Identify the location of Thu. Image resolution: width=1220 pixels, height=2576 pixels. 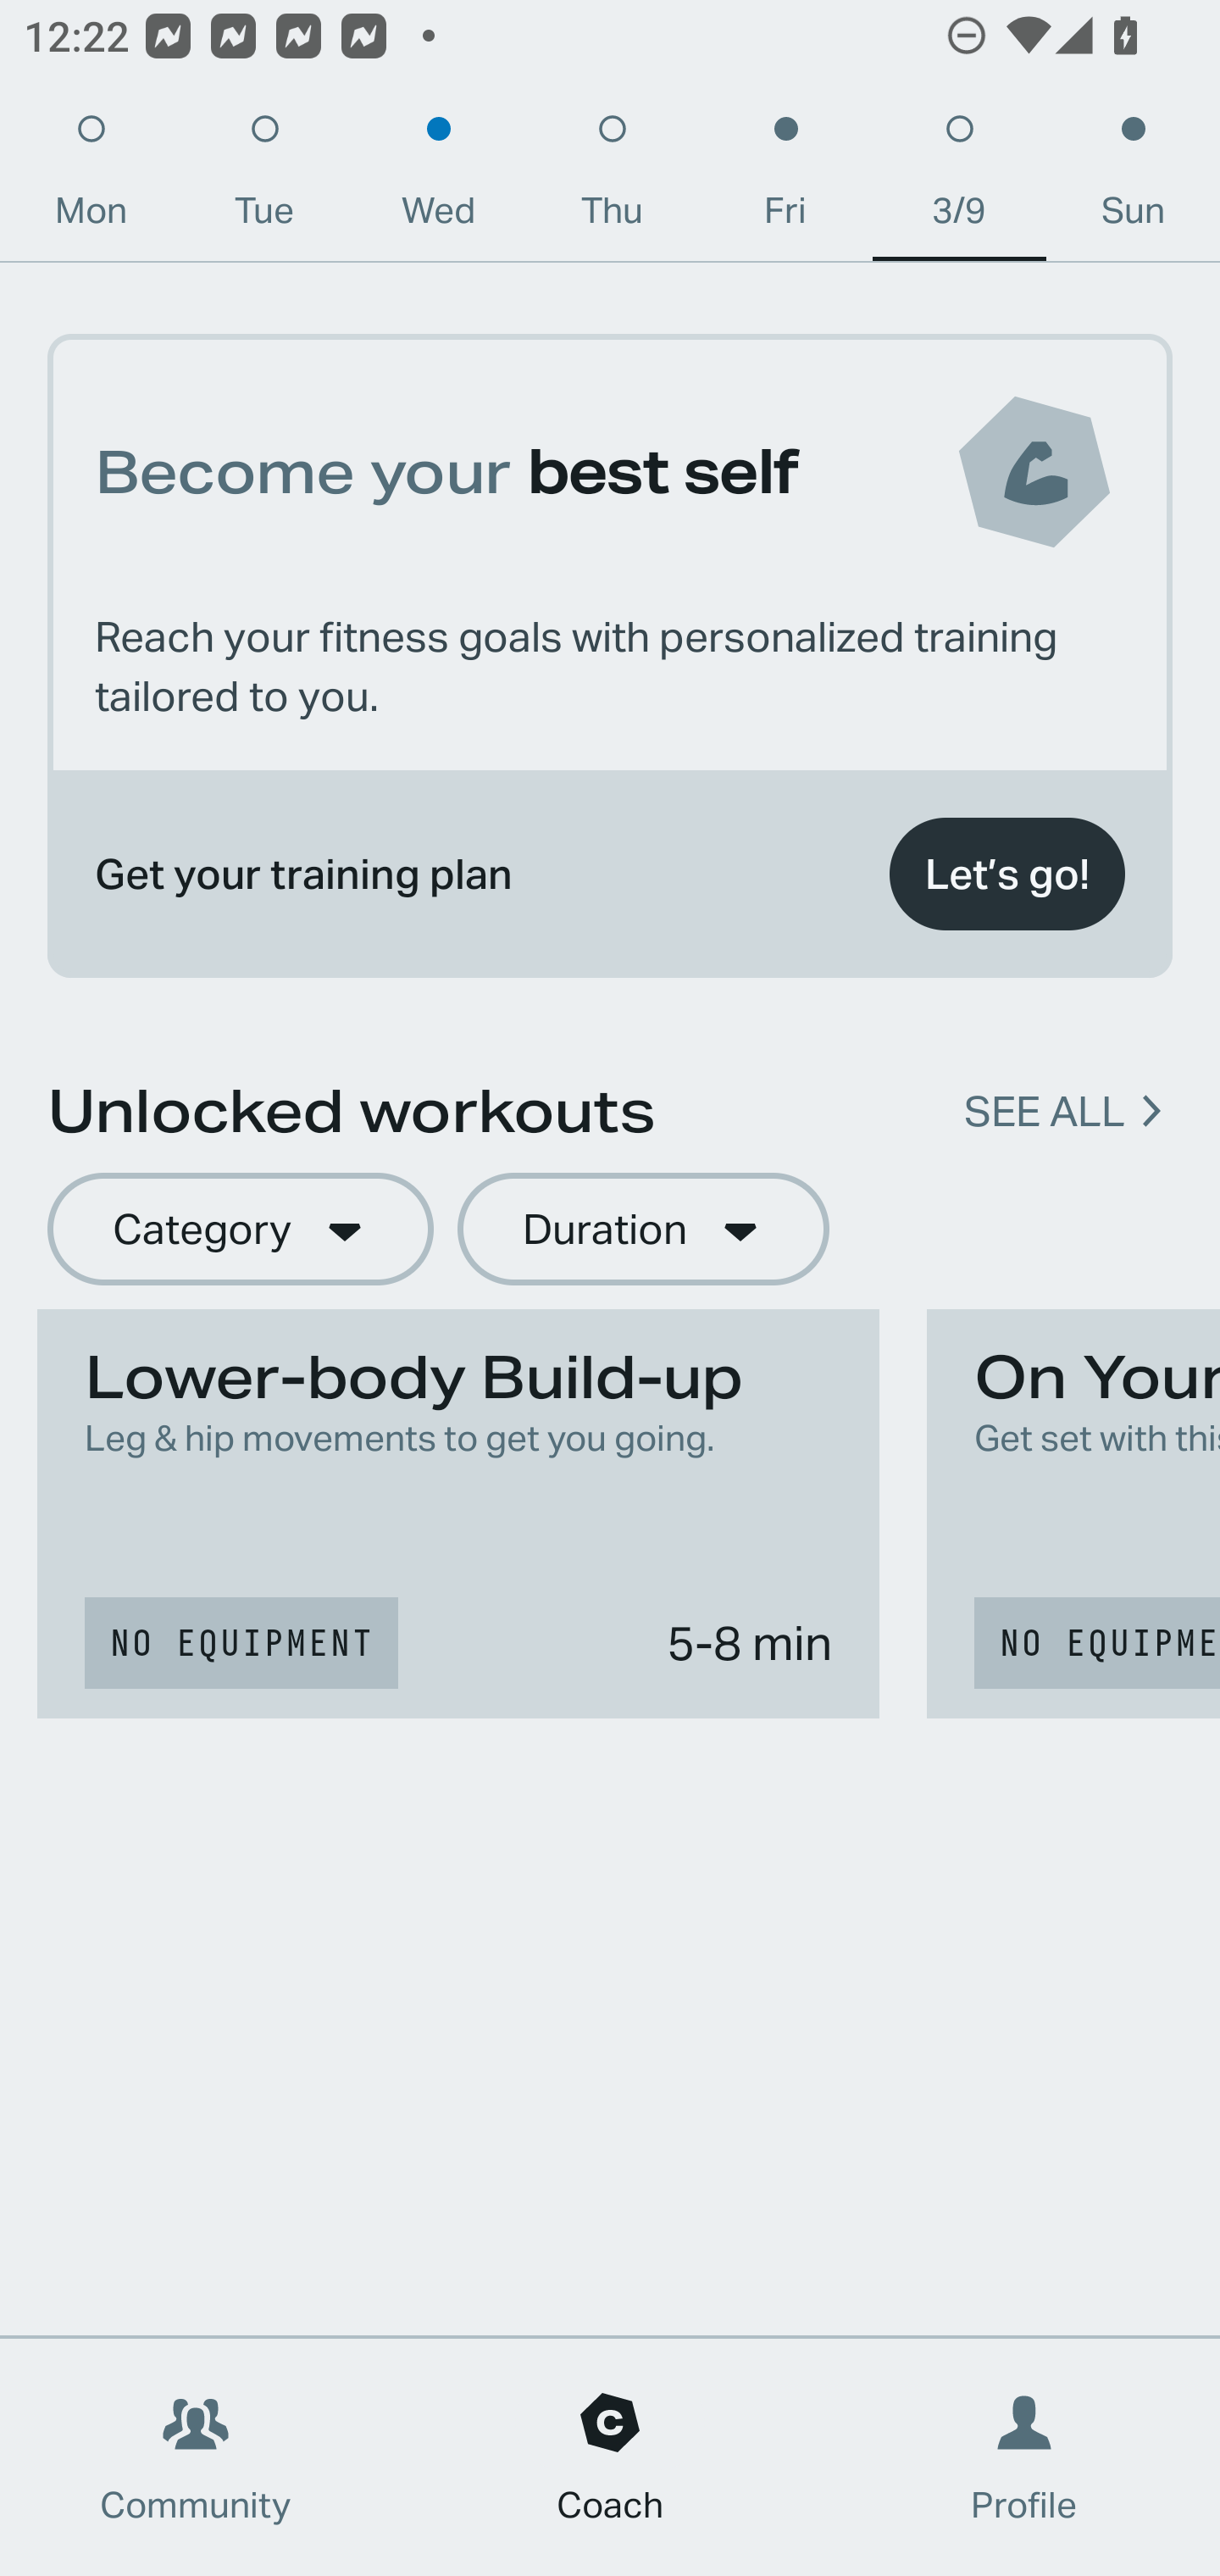
(612, 178).